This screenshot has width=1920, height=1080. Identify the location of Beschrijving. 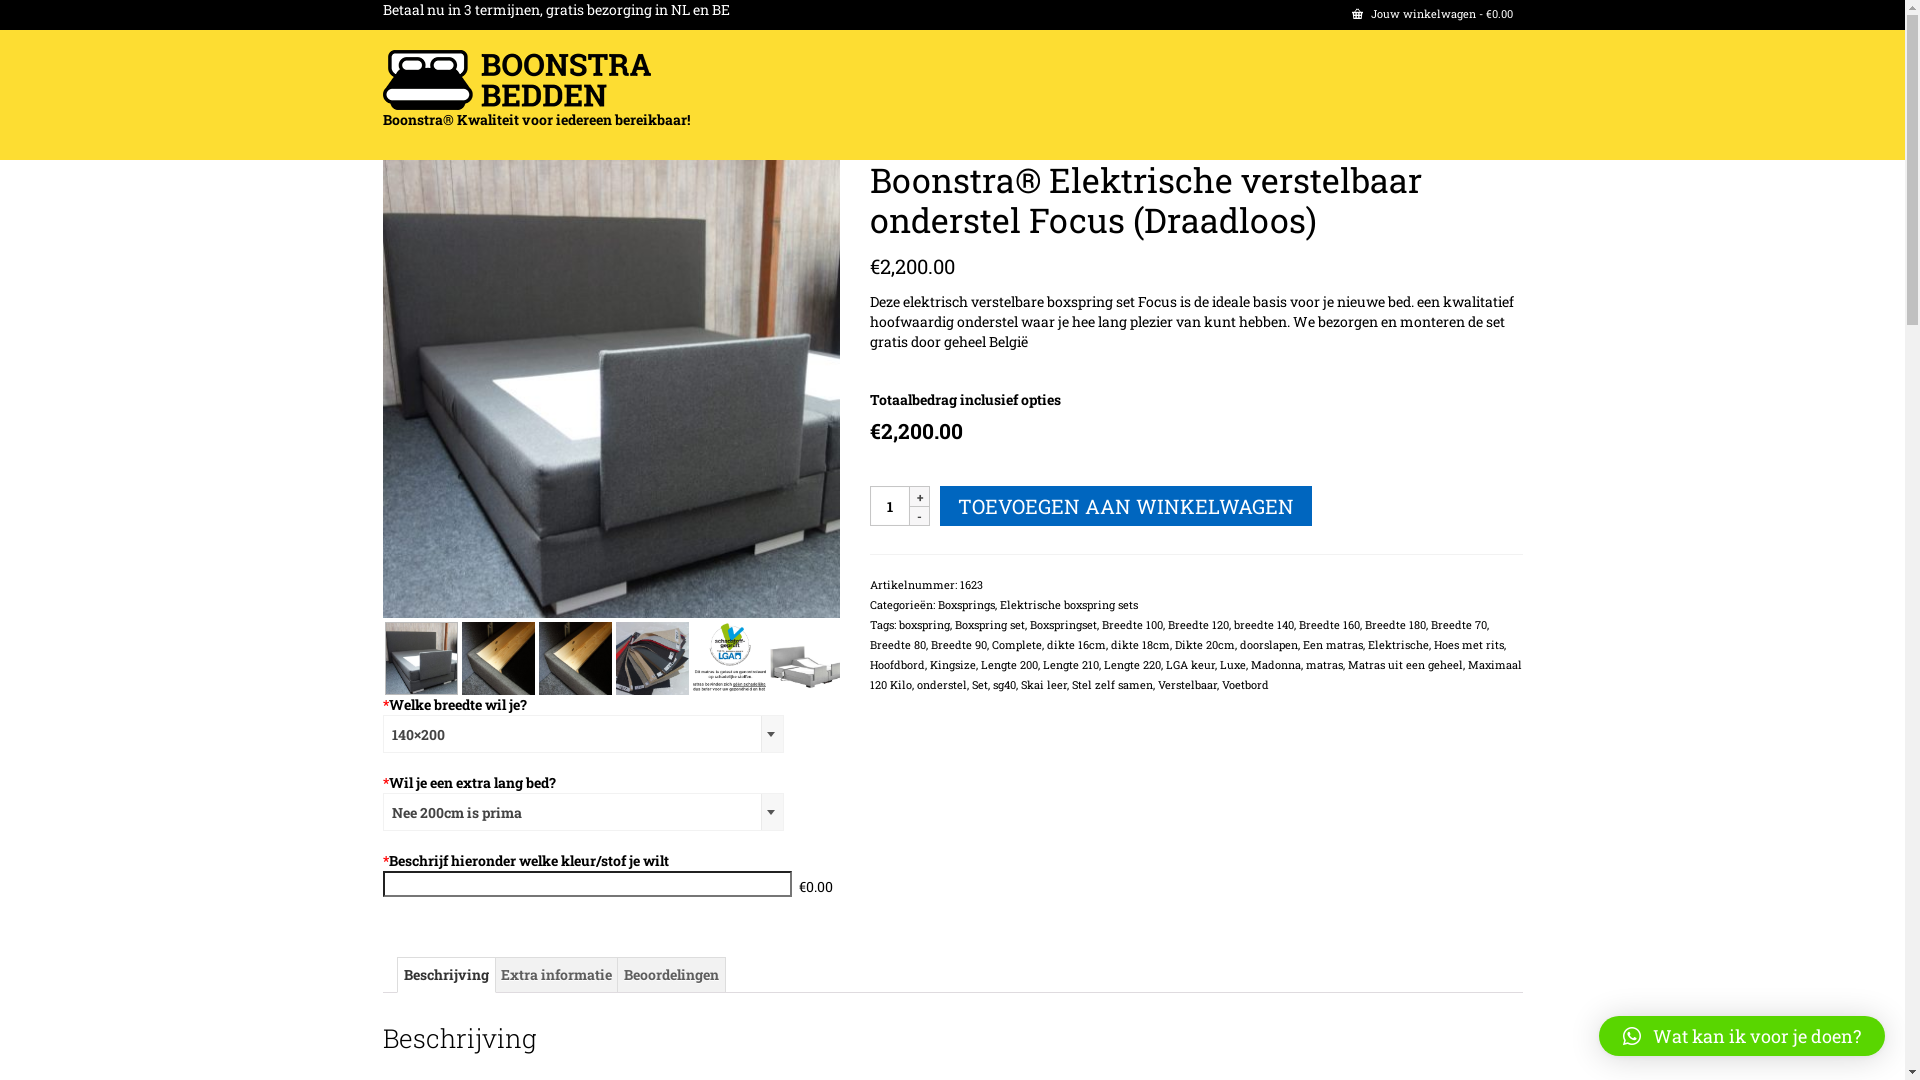
(446, 975).